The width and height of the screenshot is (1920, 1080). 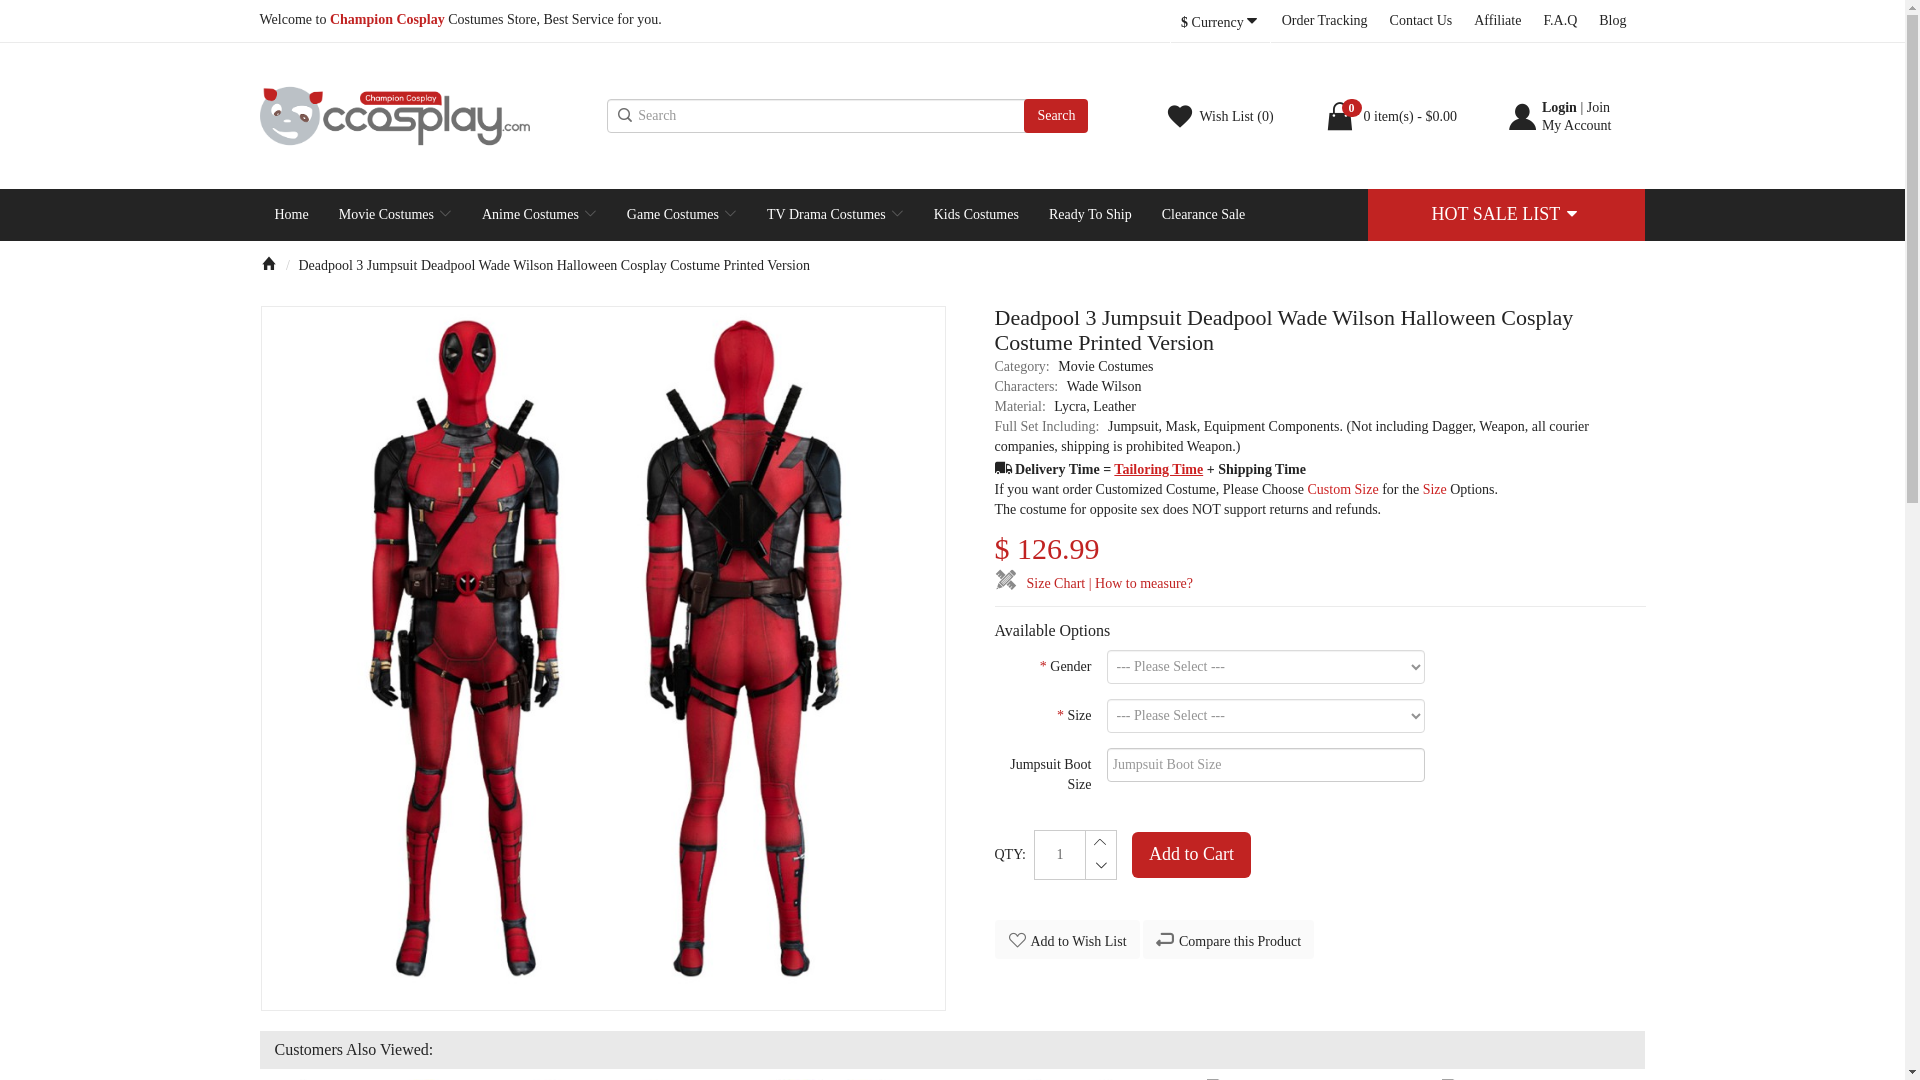 What do you see at coordinates (1324, 21) in the screenshot?
I see `Order Tracking` at bounding box center [1324, 21].